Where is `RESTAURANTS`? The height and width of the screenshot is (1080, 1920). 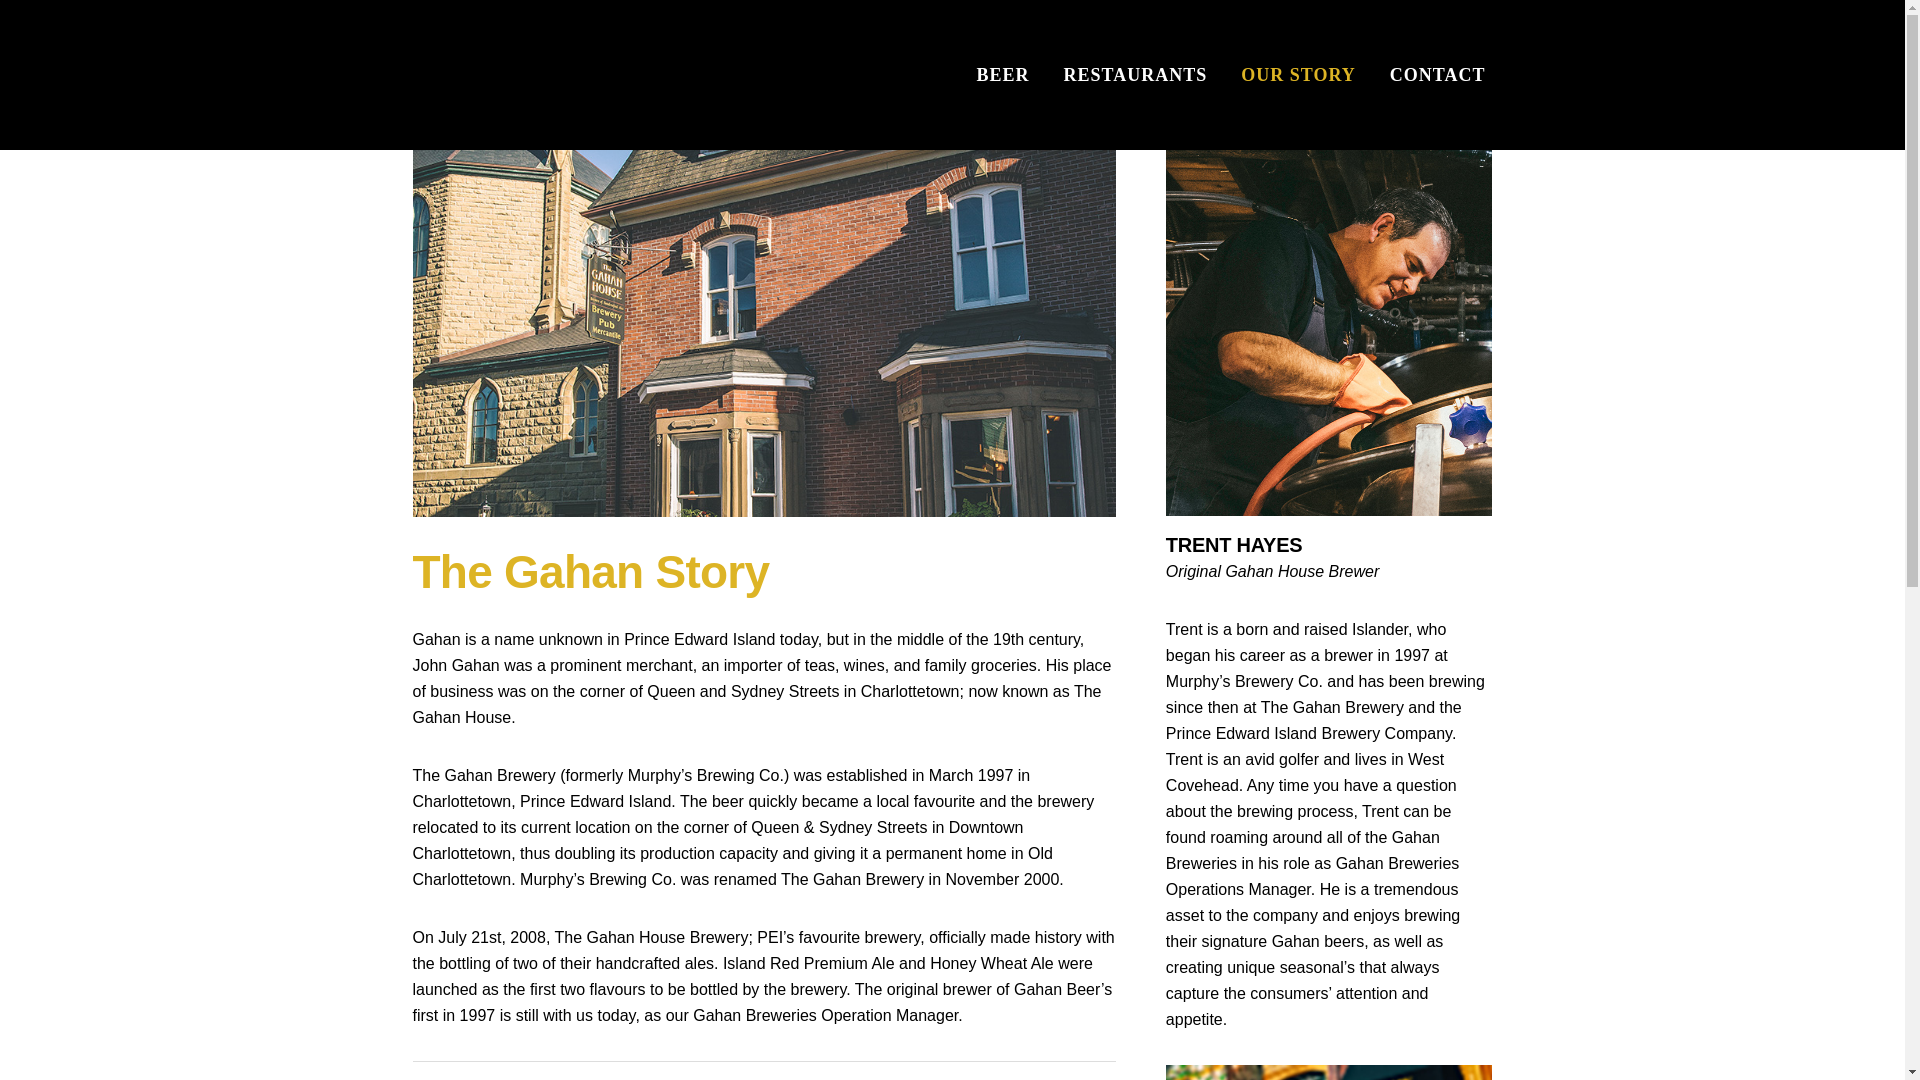 RESTAURANTS is located at coordinates (1135, 75).